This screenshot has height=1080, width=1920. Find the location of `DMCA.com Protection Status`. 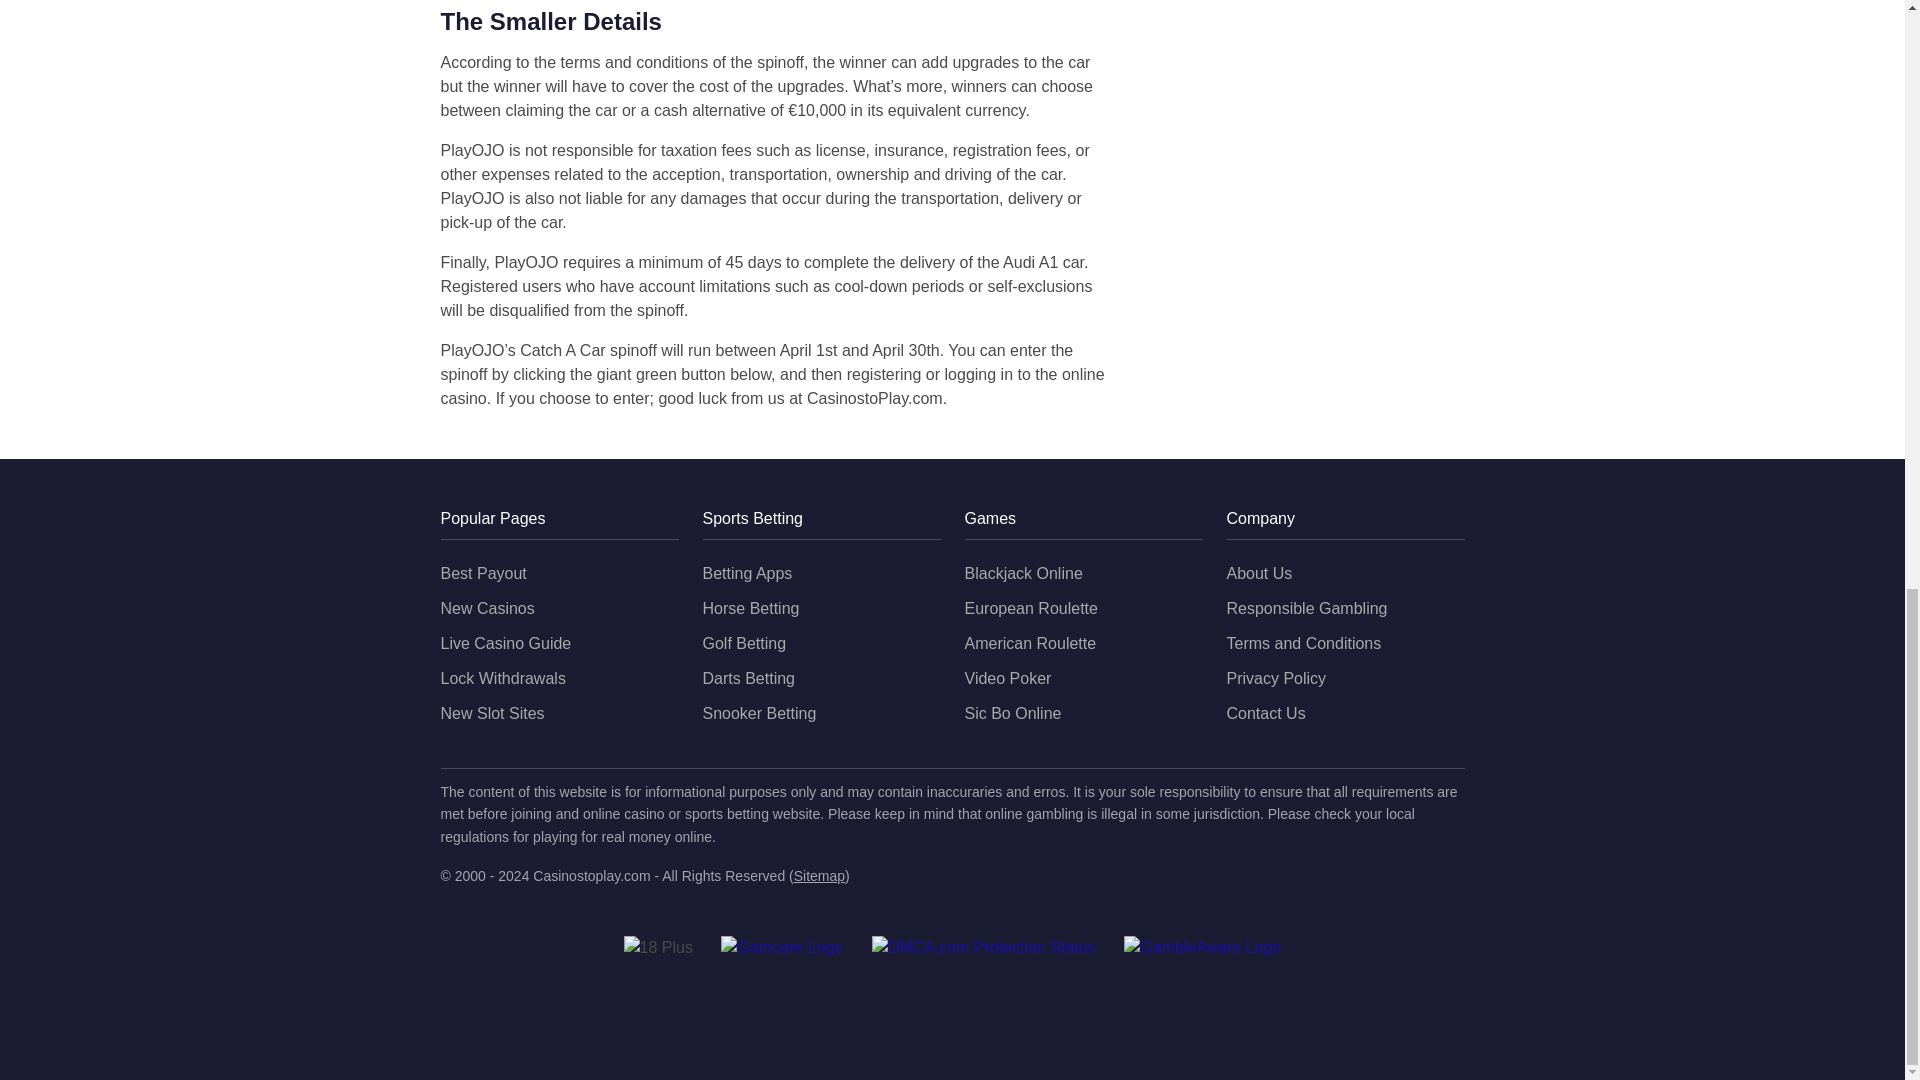

DMCA.com Protection Status is located at coordinates (984, 948).